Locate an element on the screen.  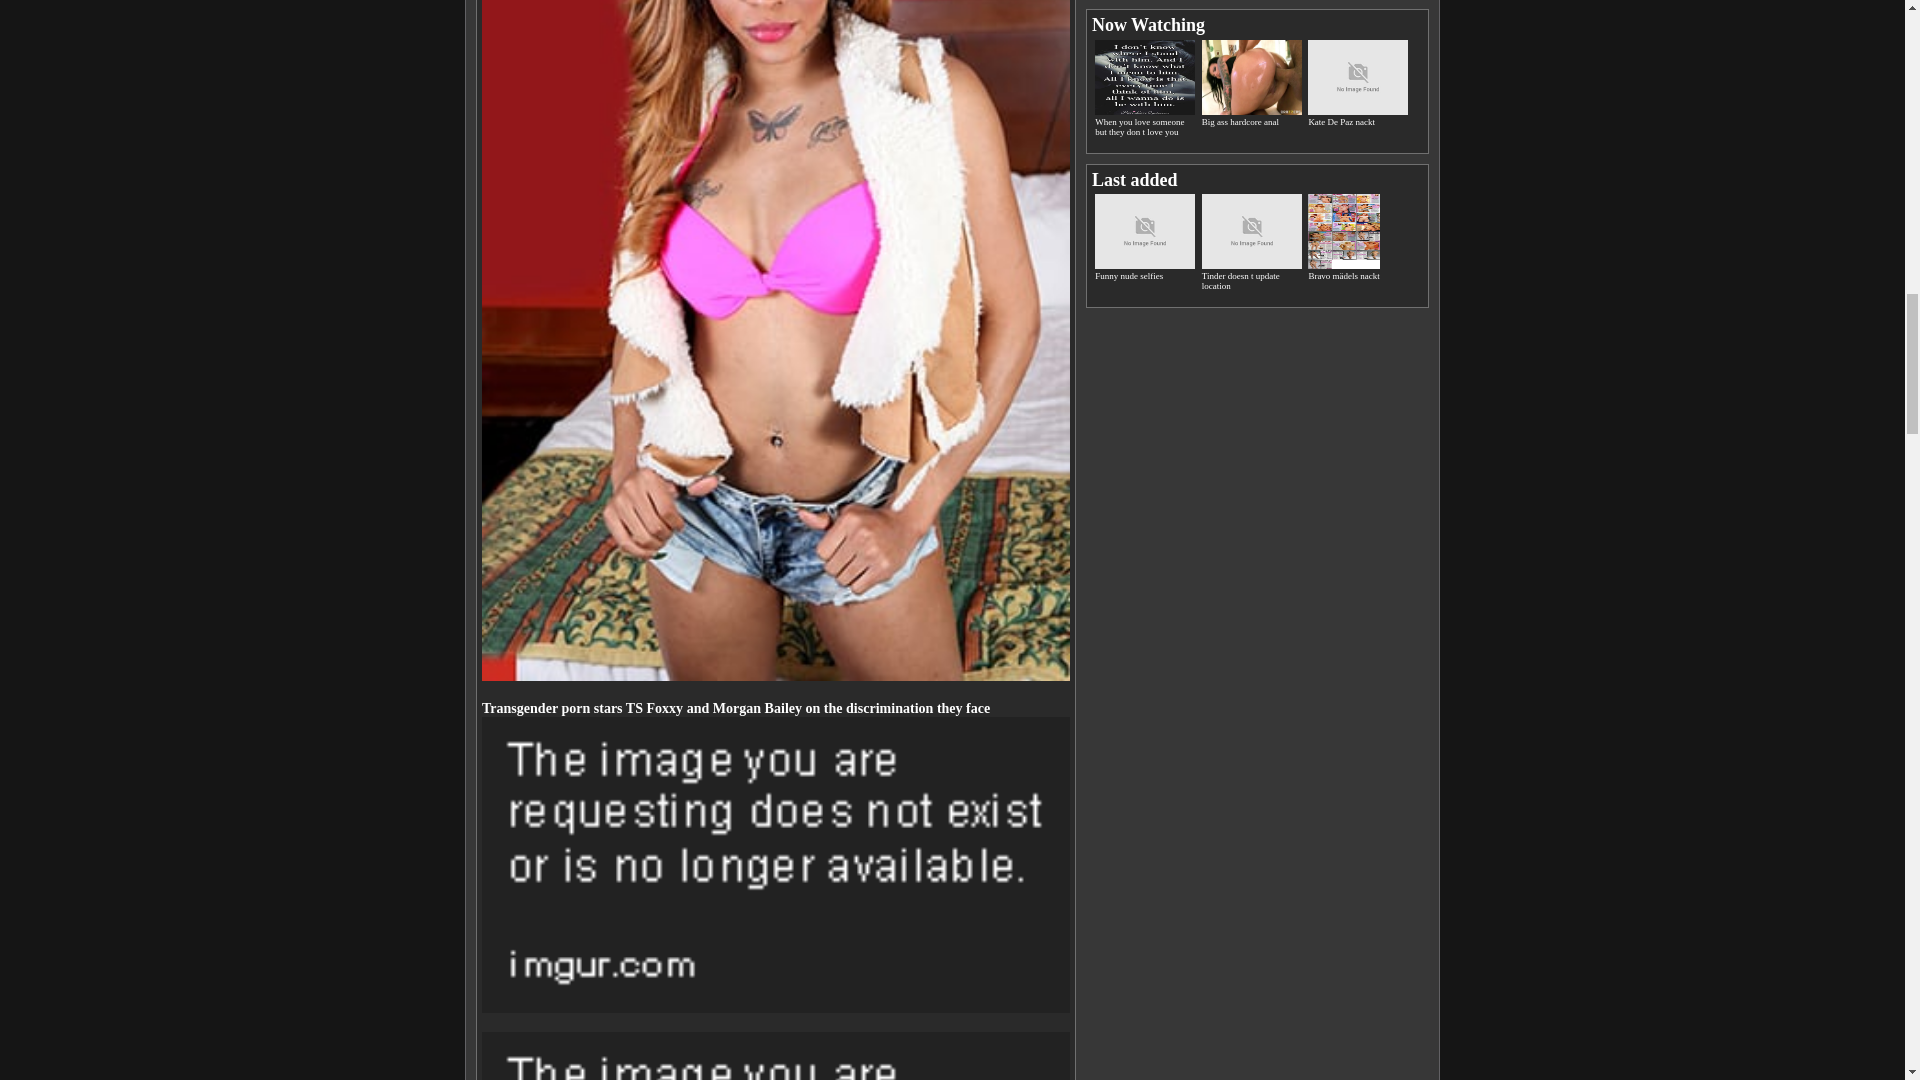
Kensington ts hailey Transgender porn is located at coordinates (775, 1056).